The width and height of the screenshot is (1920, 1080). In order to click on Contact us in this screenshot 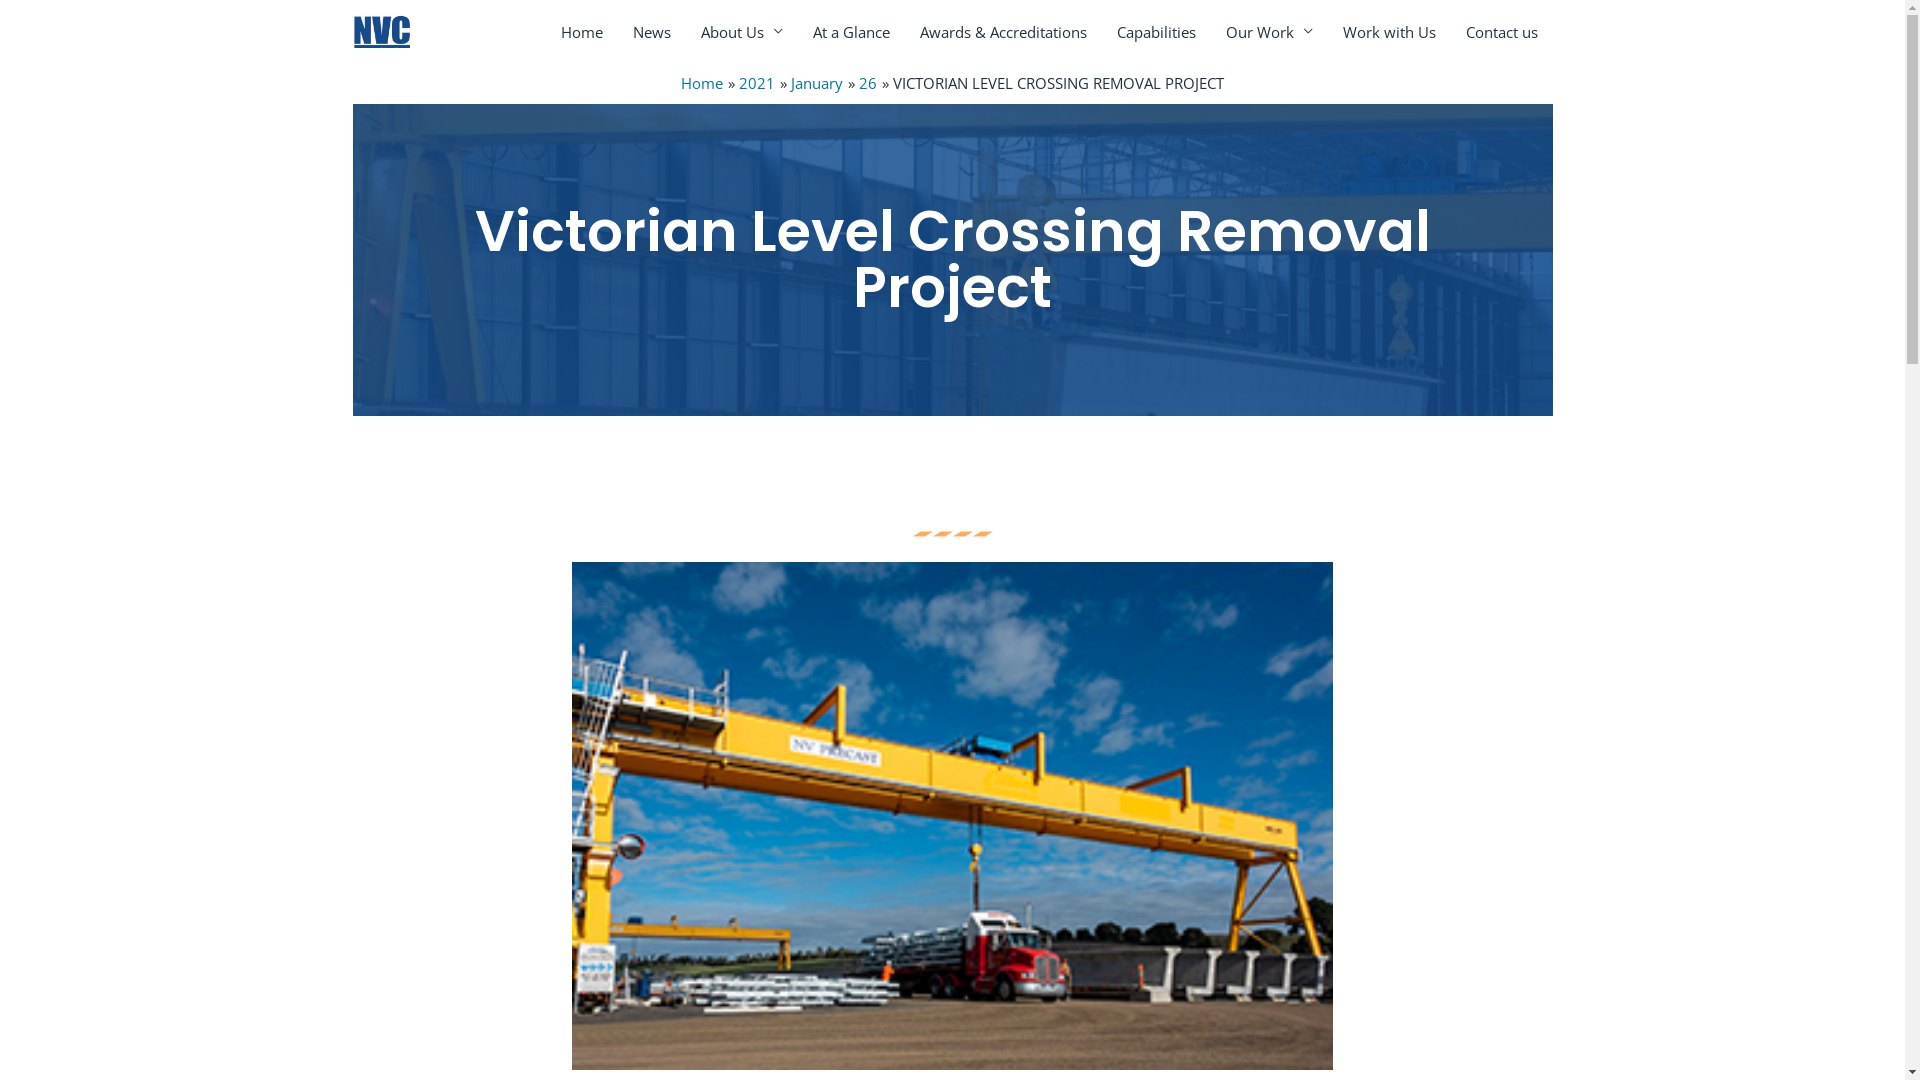, I will do `click(1501, 32)`.